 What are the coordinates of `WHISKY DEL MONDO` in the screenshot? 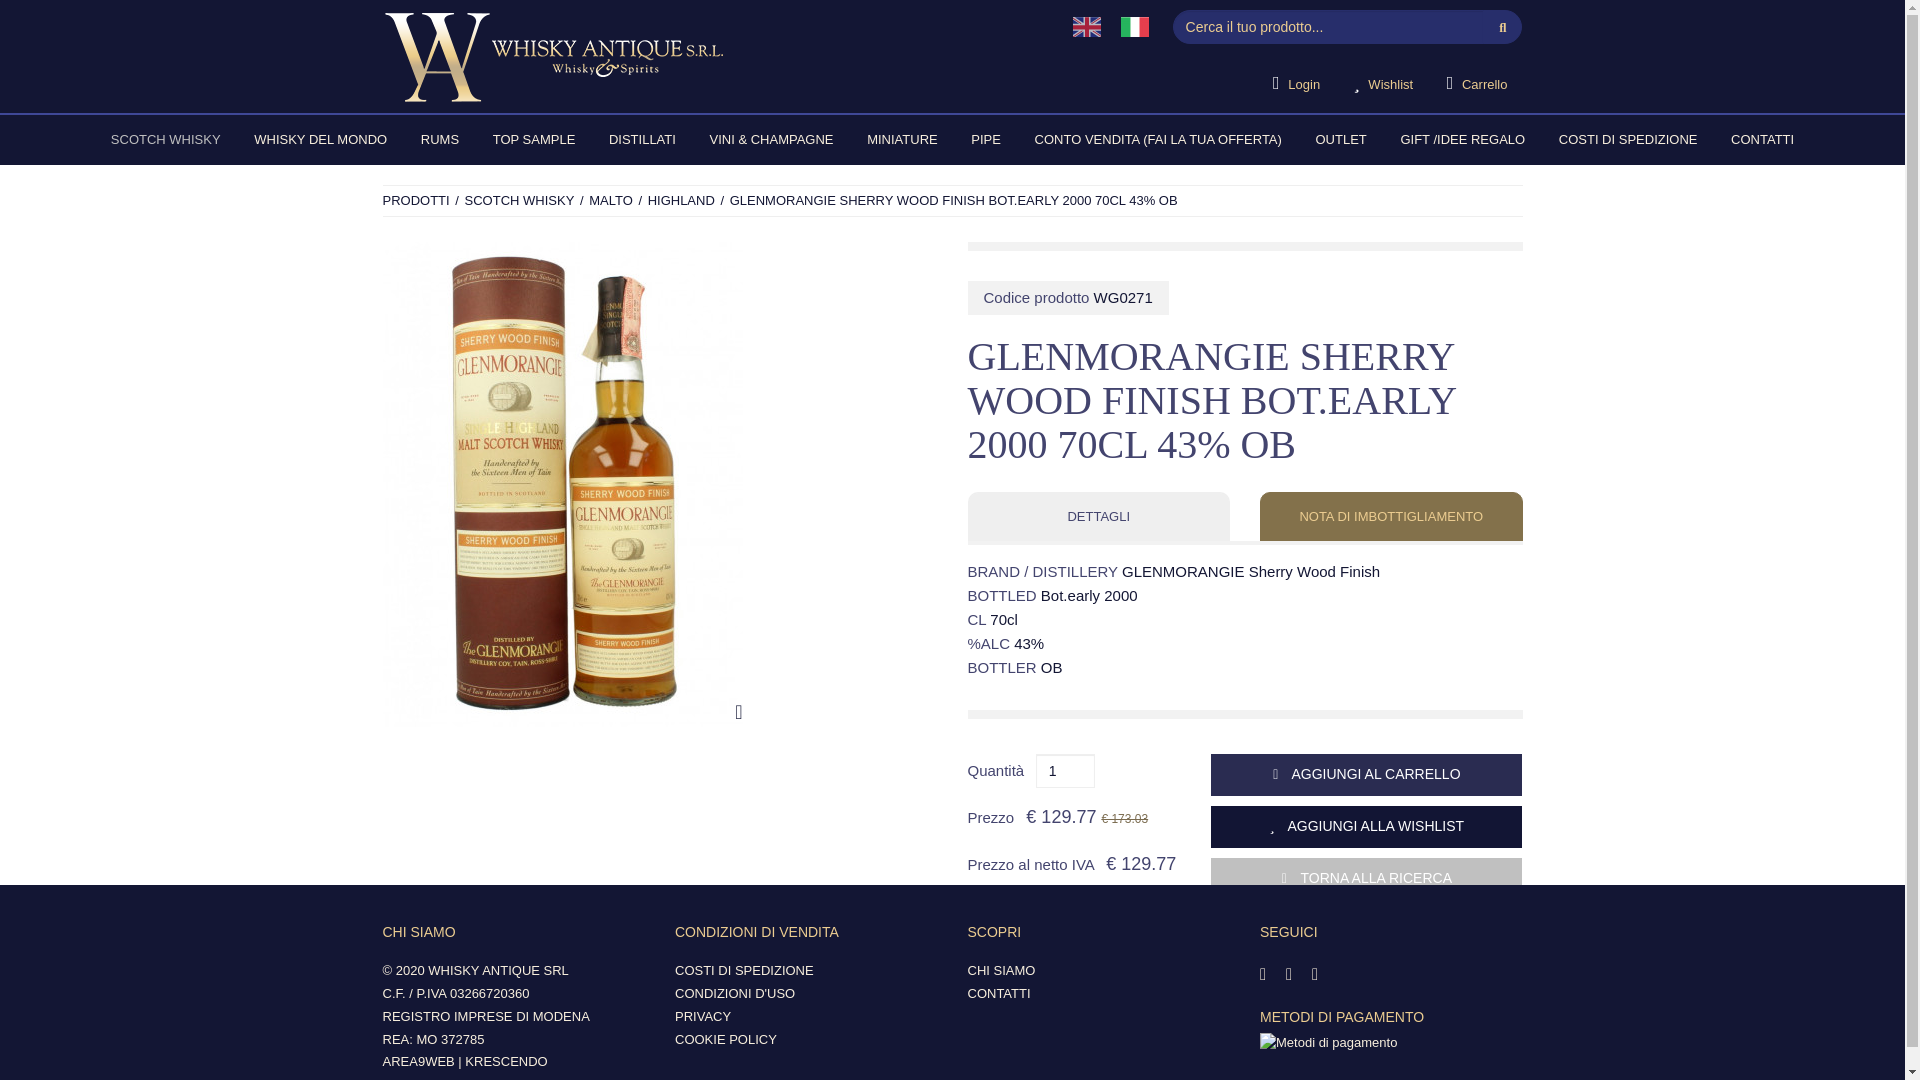 It's located at (320, 140).